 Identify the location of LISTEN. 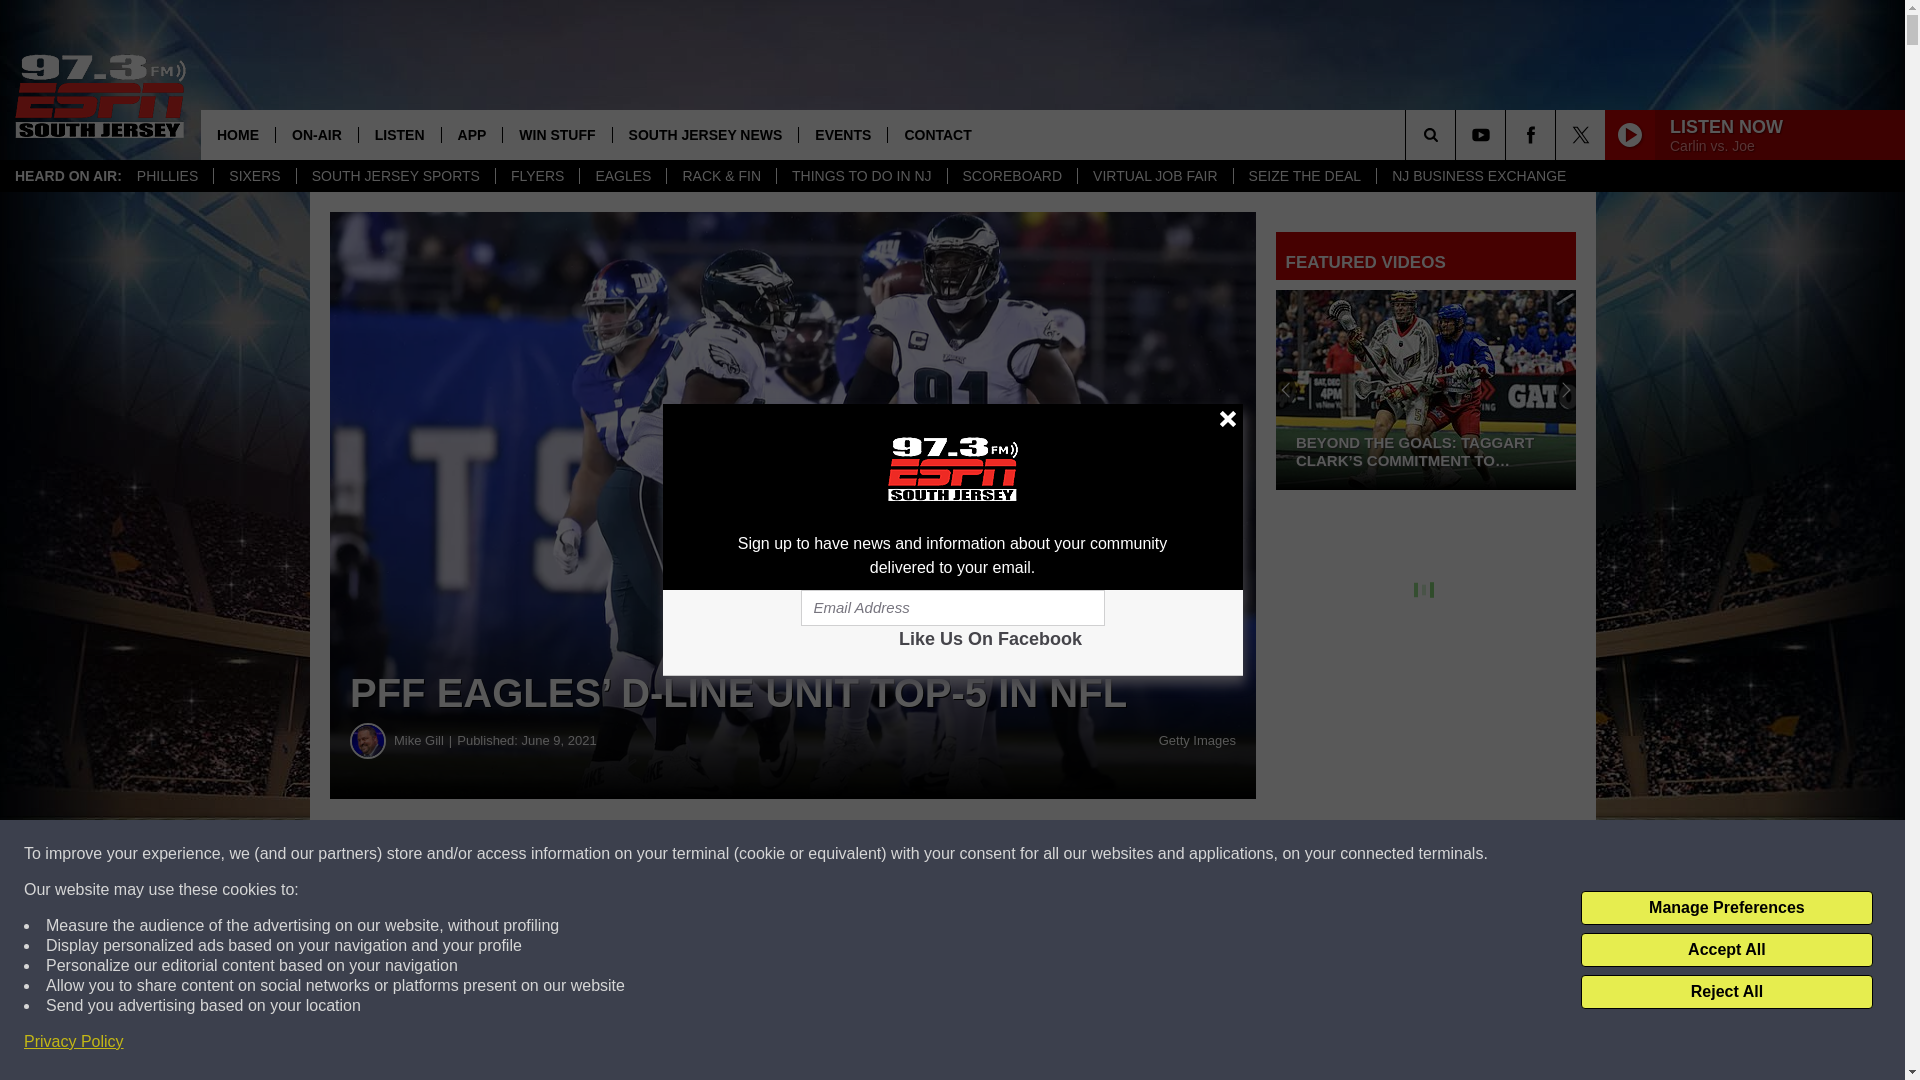
(399, 134).